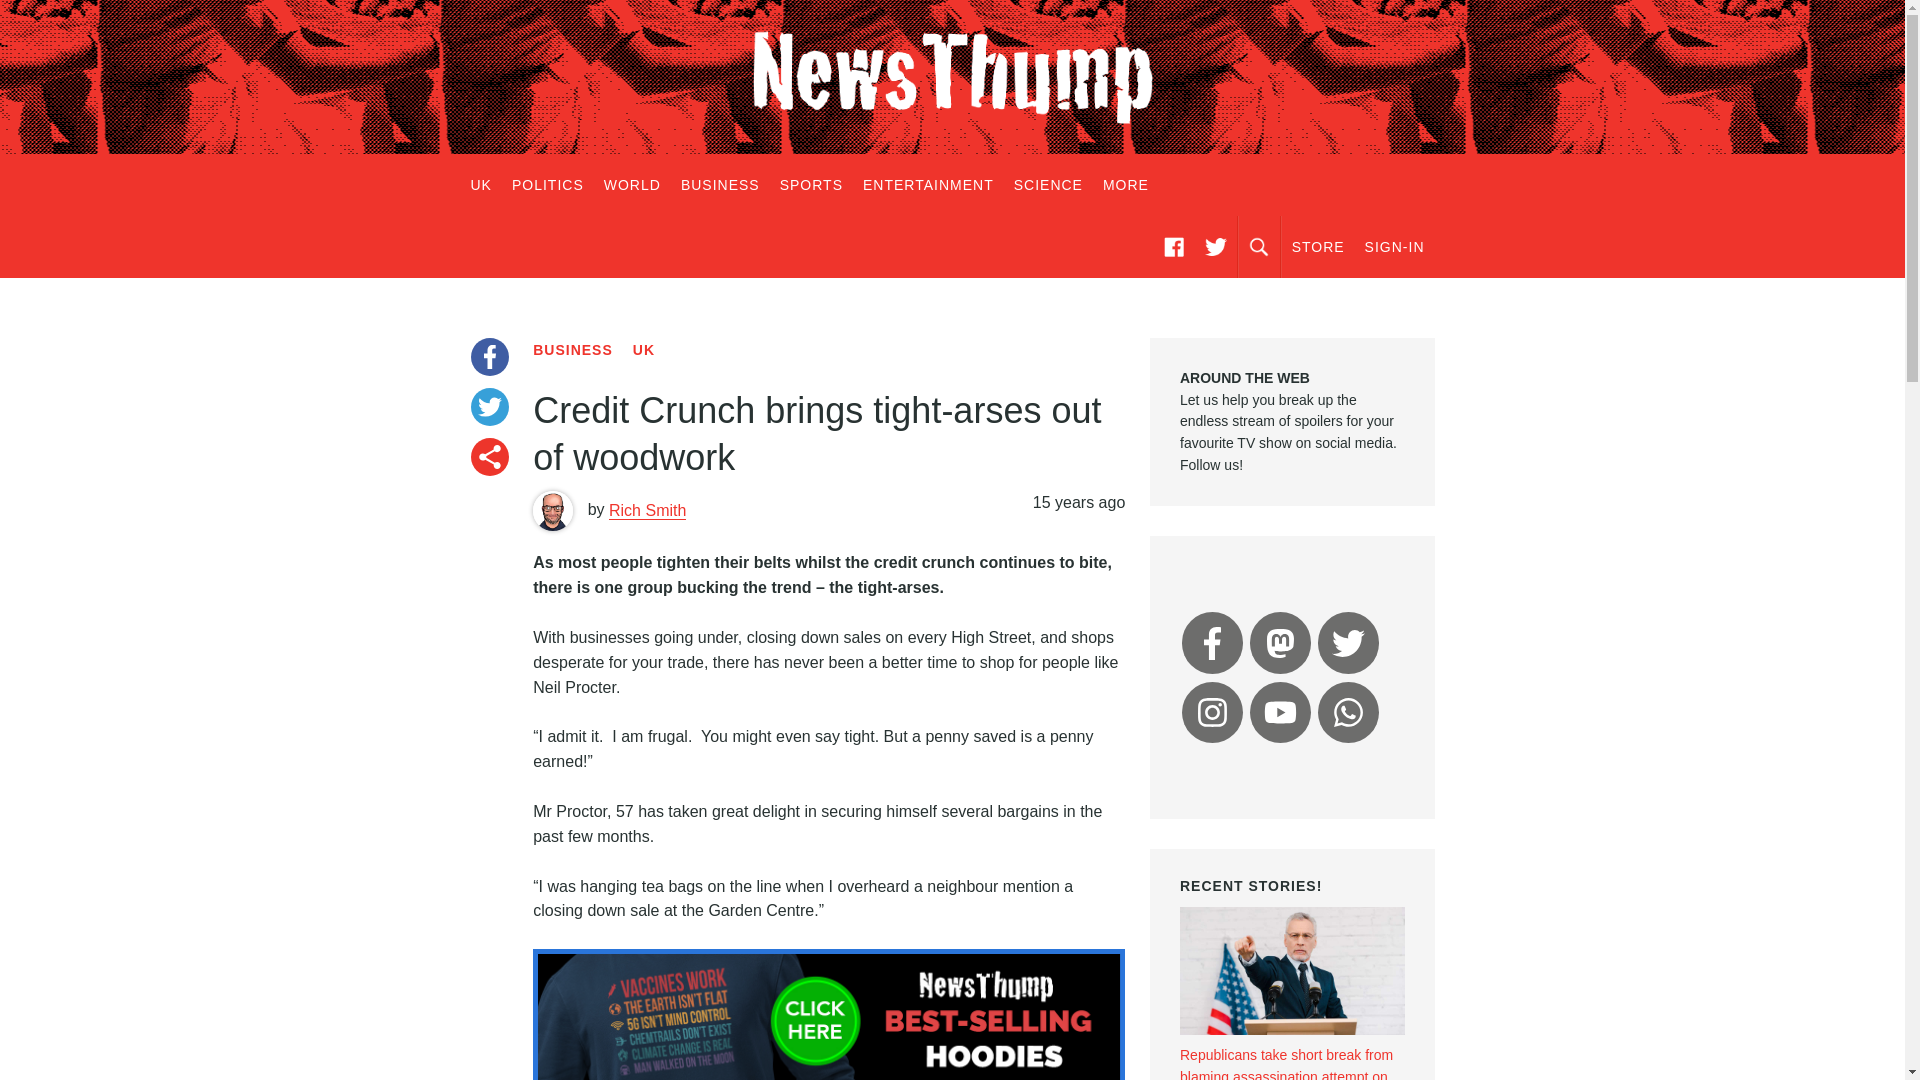  Describe the element at coordinates (646, 510) in the screenshot. I see `Rich Smith` at that location.